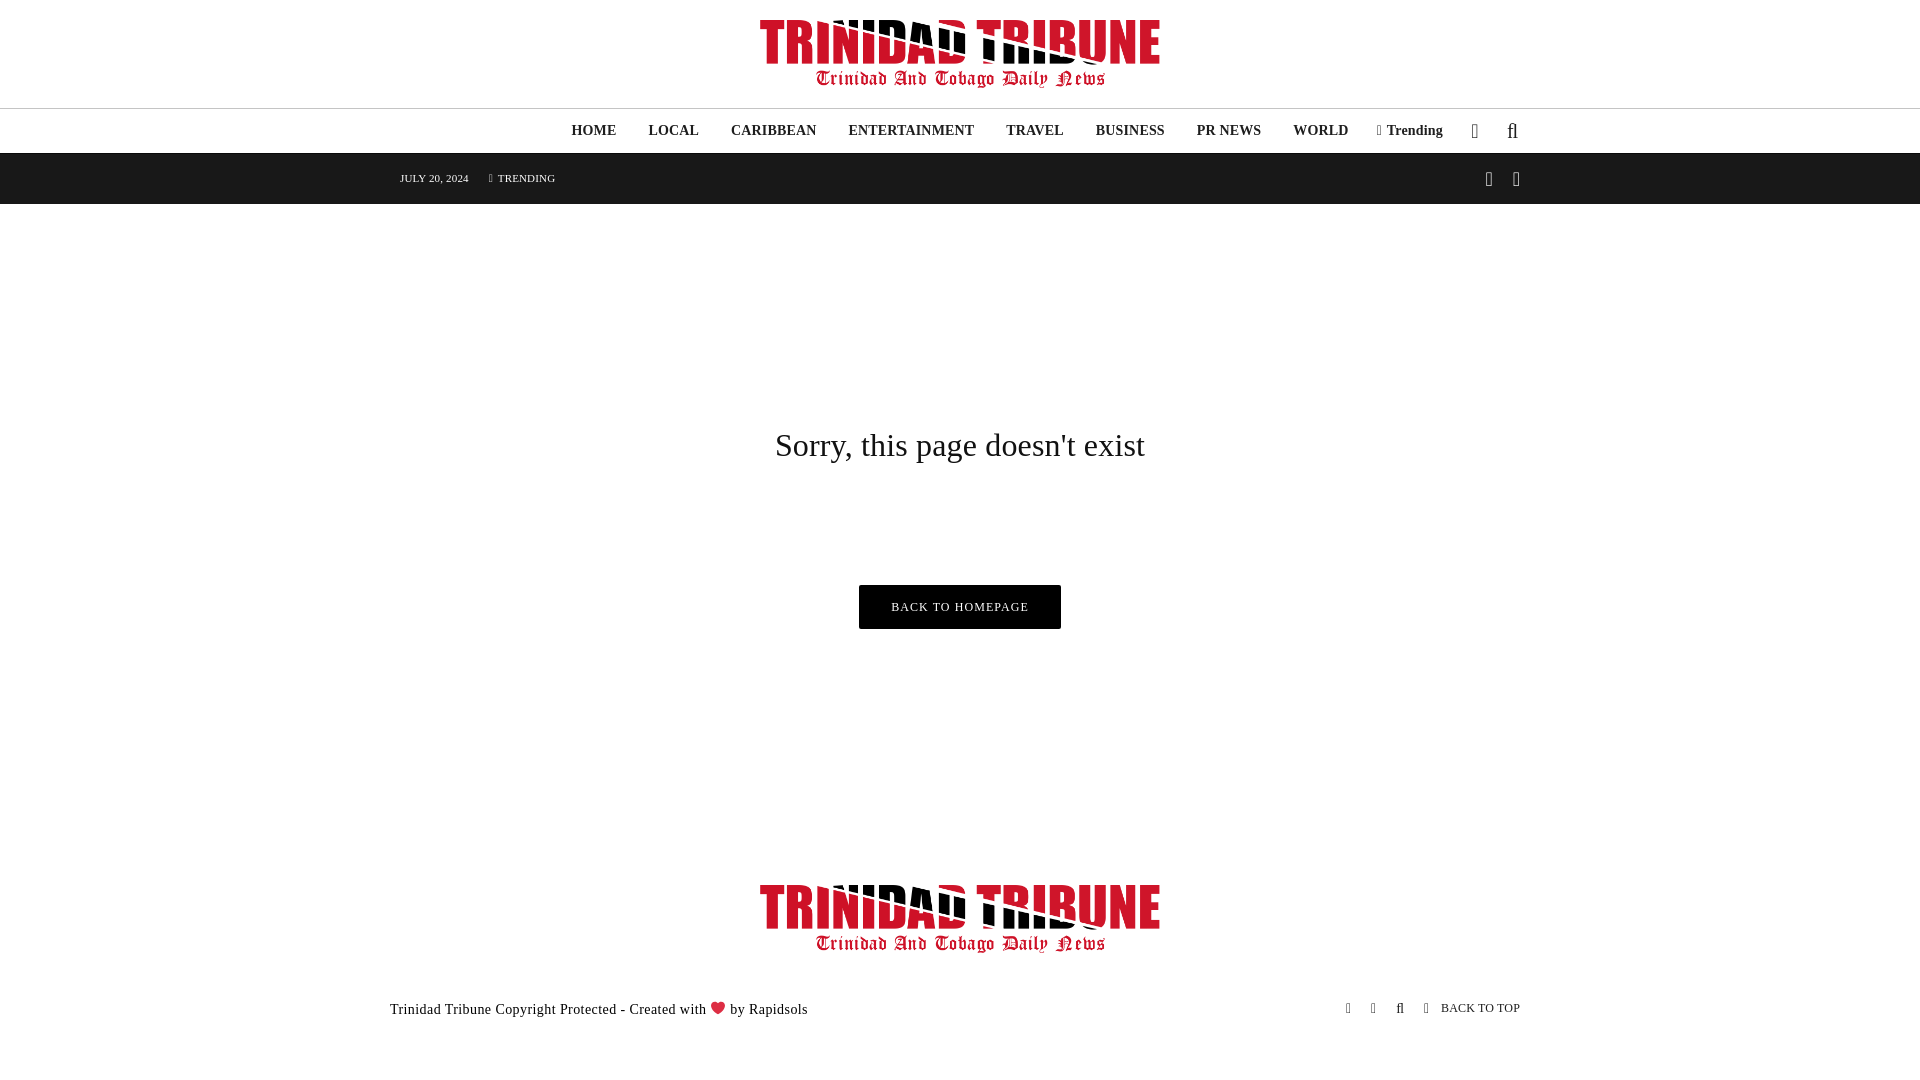 The width and height of the screenshot is (1920, 1080). I want to click on HOME, so click(592, 130).